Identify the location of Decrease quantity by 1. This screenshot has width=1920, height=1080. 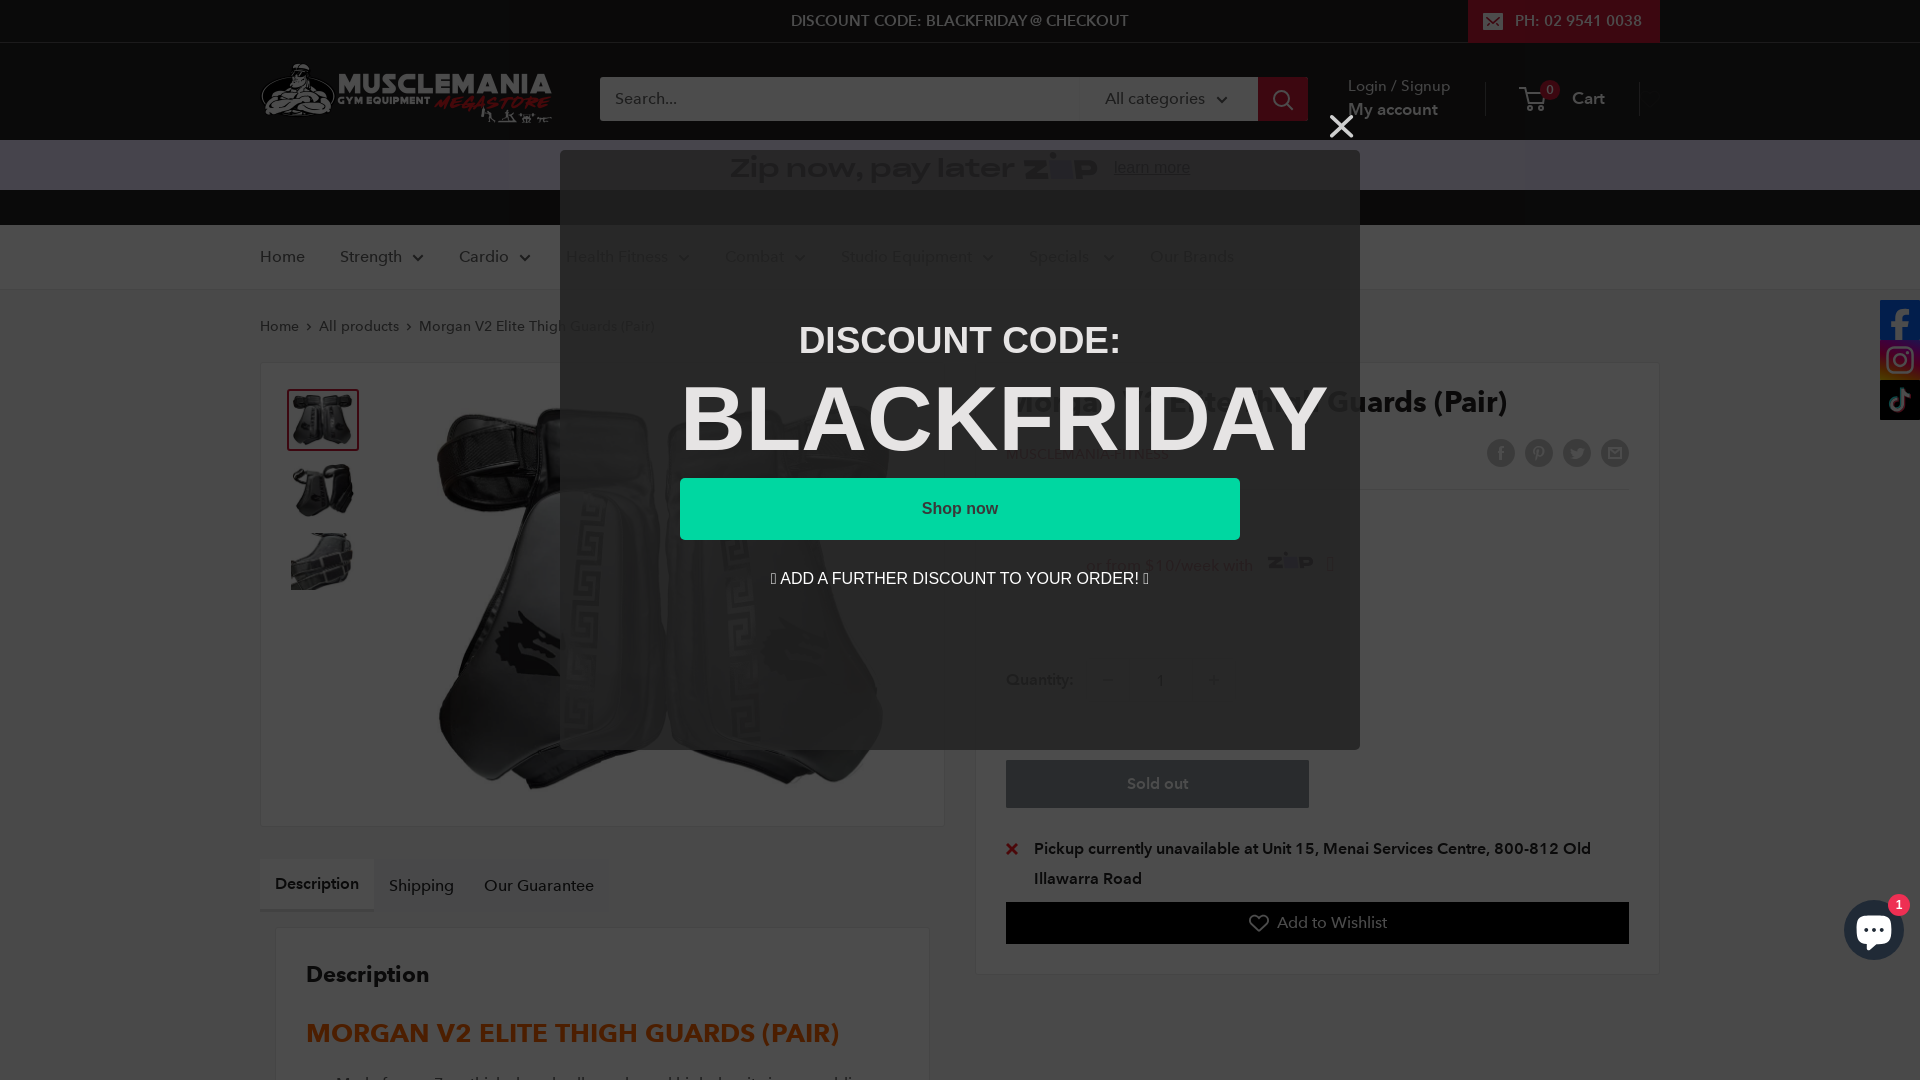
(1108, 680).